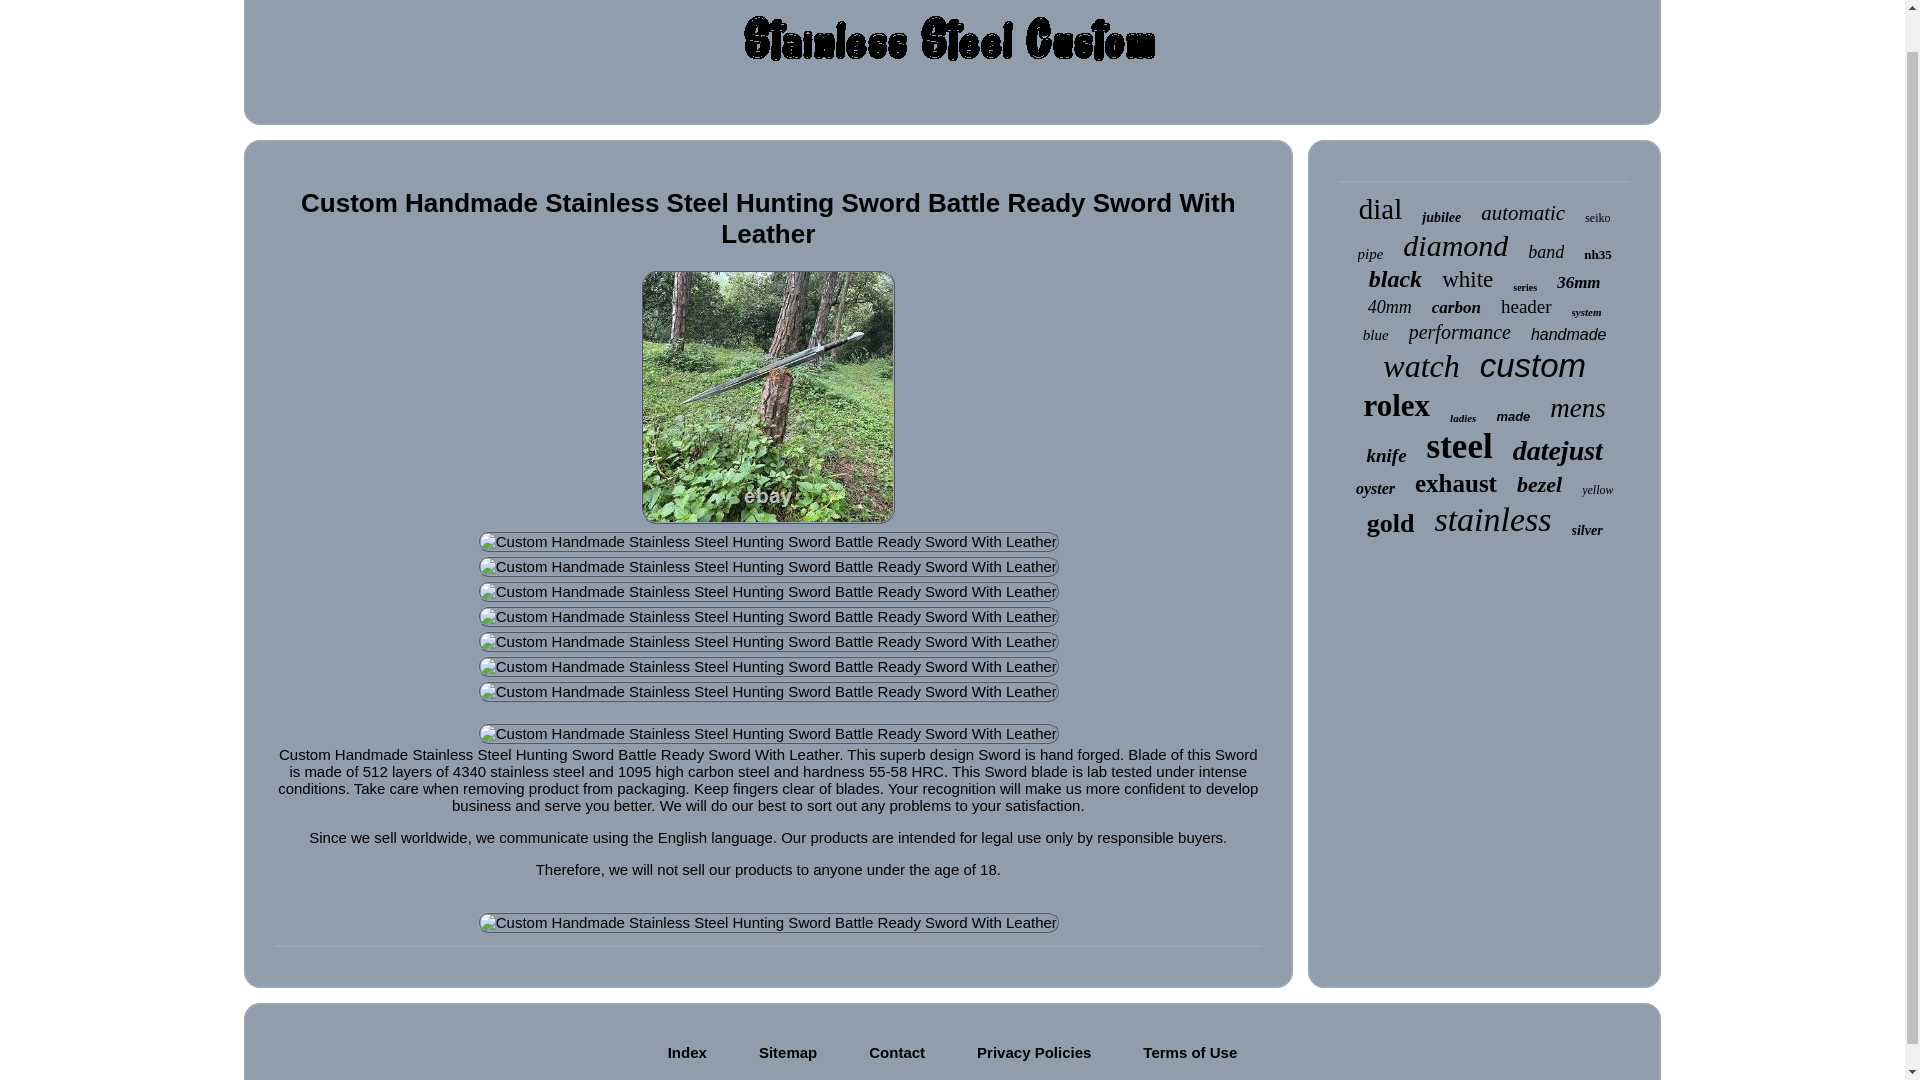 This screenshot has width=1920, height=1080. Describe the element at coordinates (1376, 336) in the screenshot. I see `blue` at that location.